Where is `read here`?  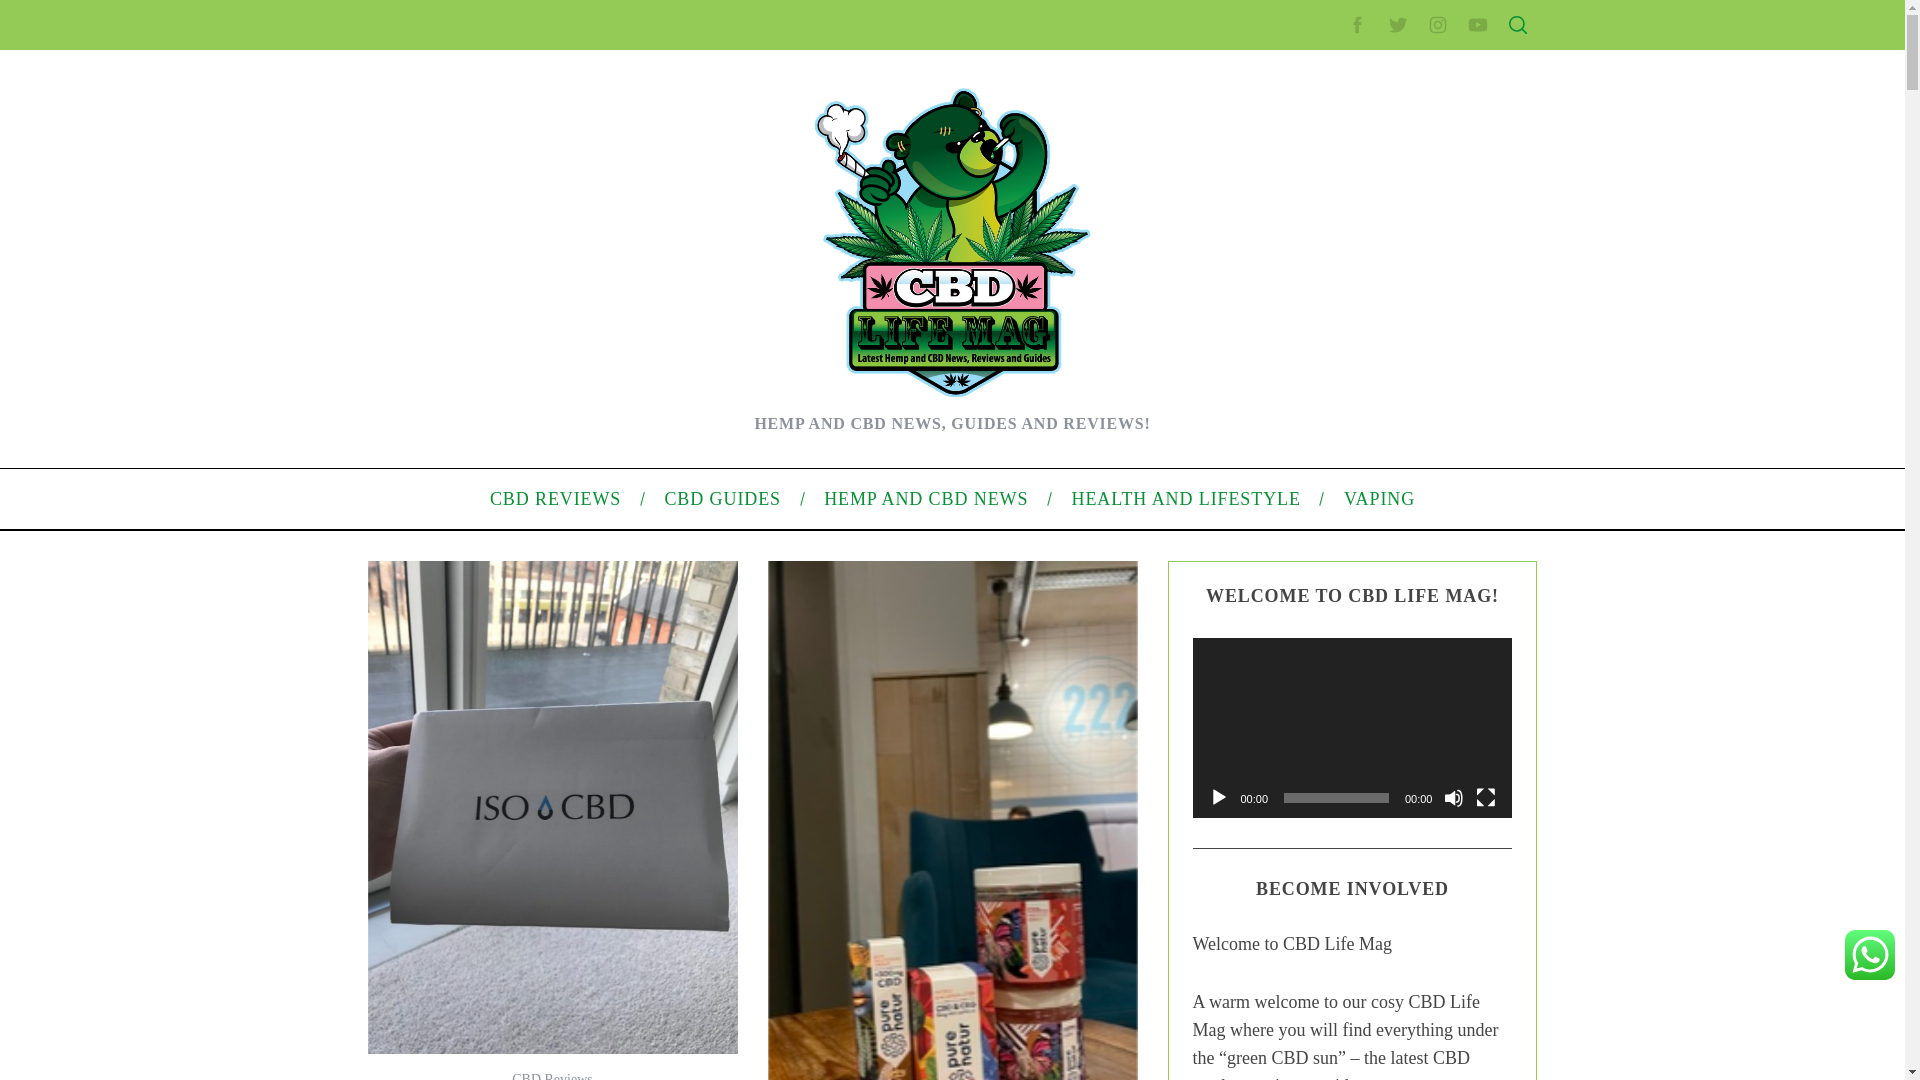
read here is located at coordinates (626, 652).